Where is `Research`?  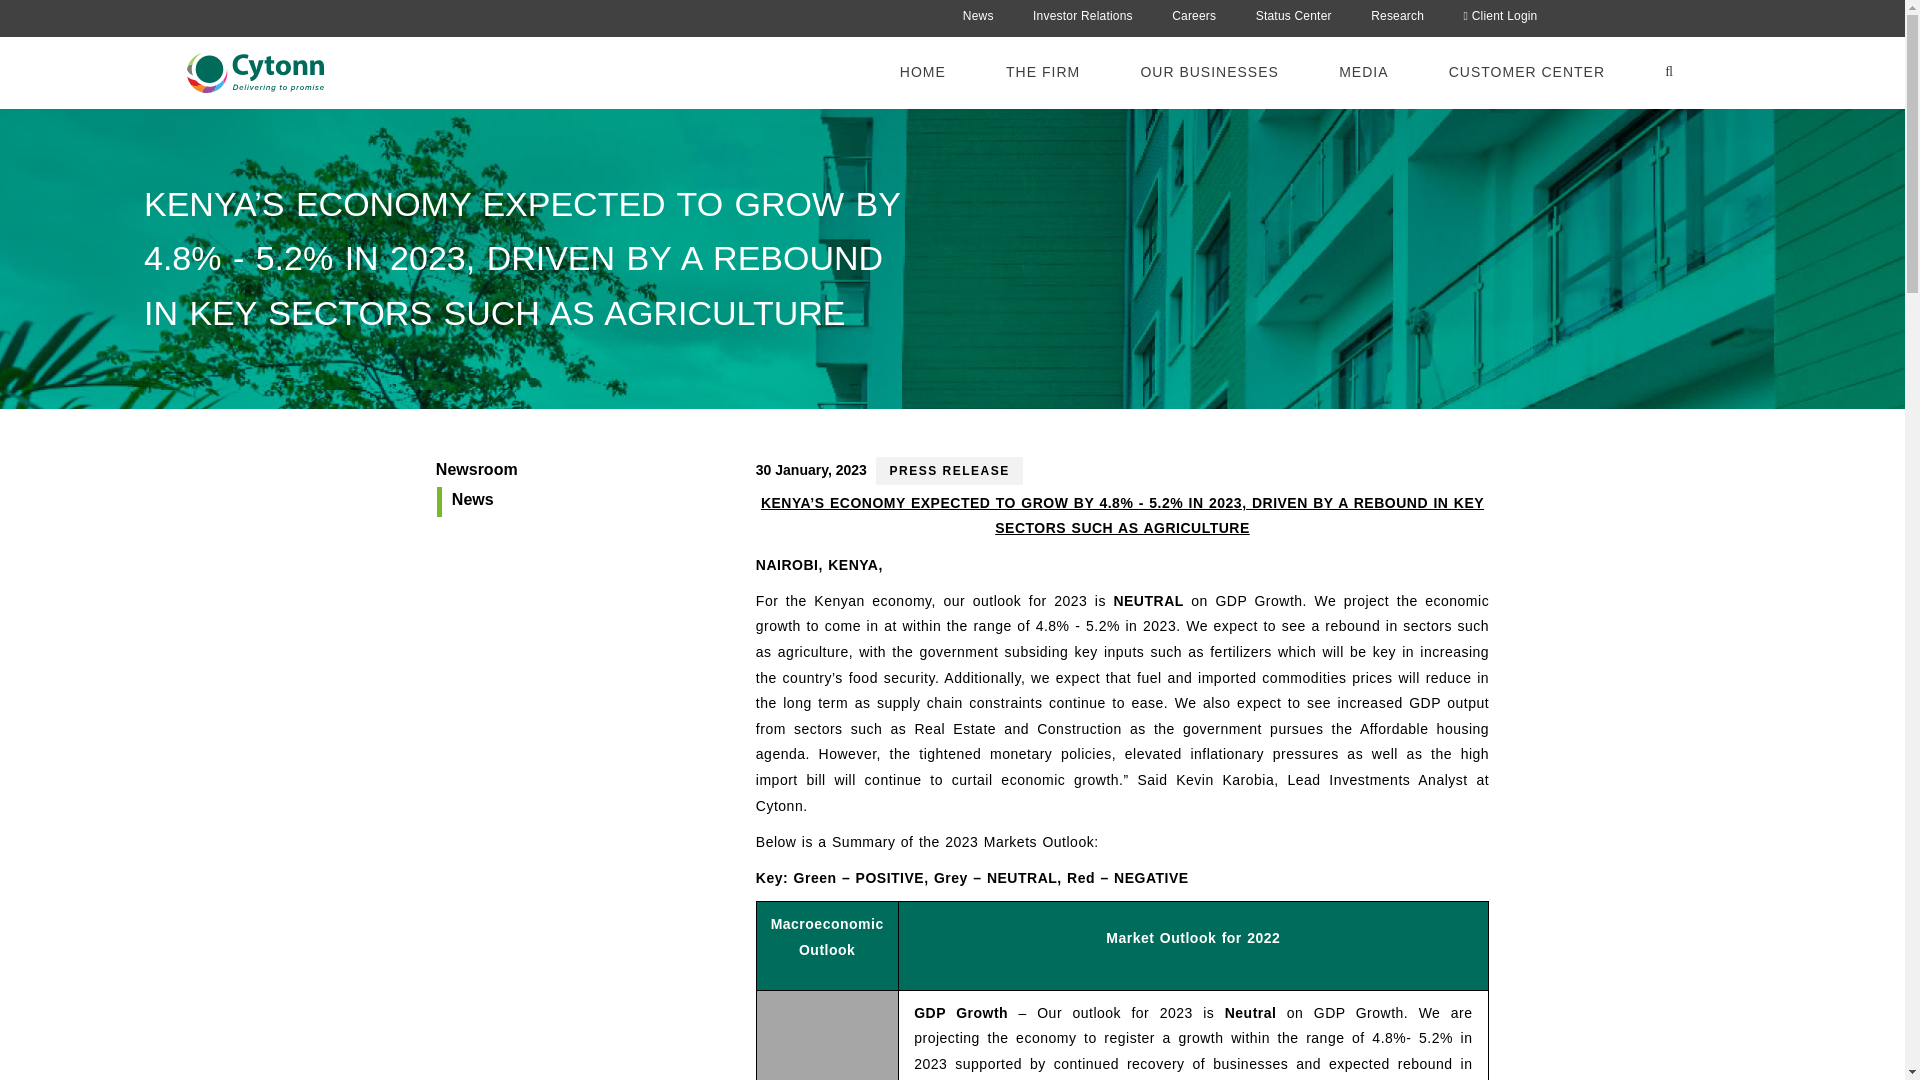 Research is located at coordinates (1397, 15).